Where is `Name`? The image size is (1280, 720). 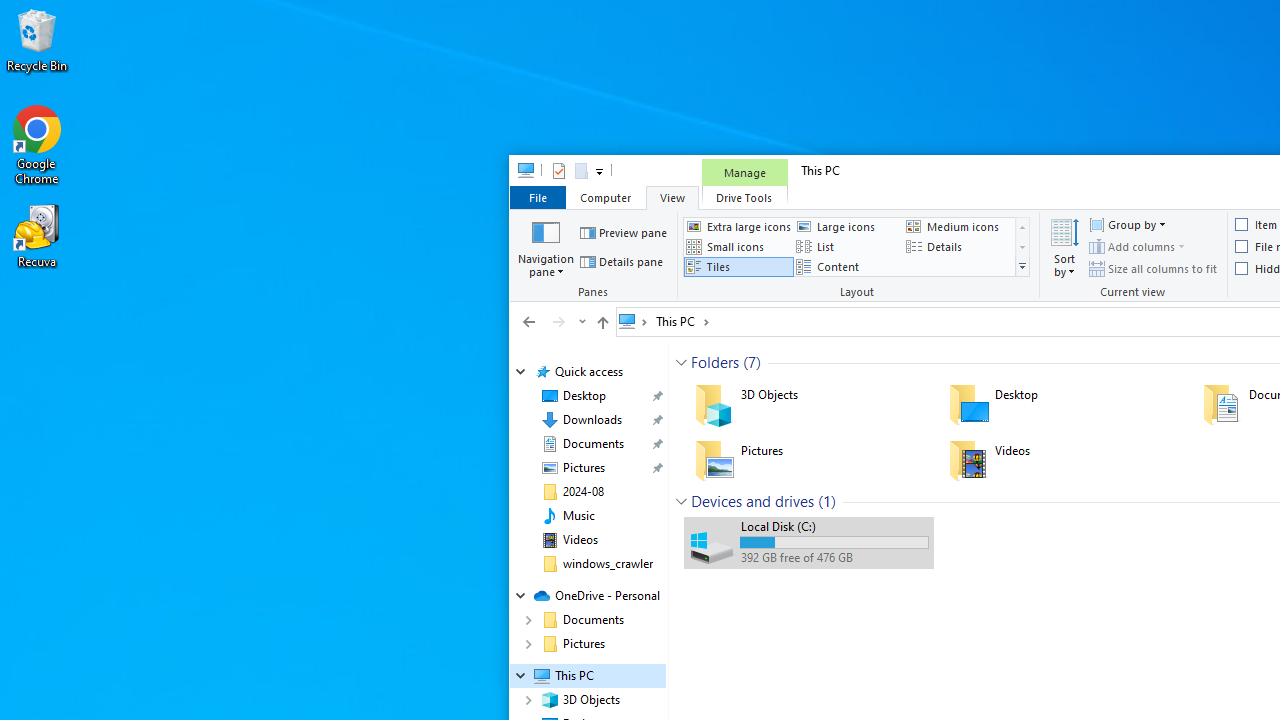 Name is located at coordinates (834, 526).